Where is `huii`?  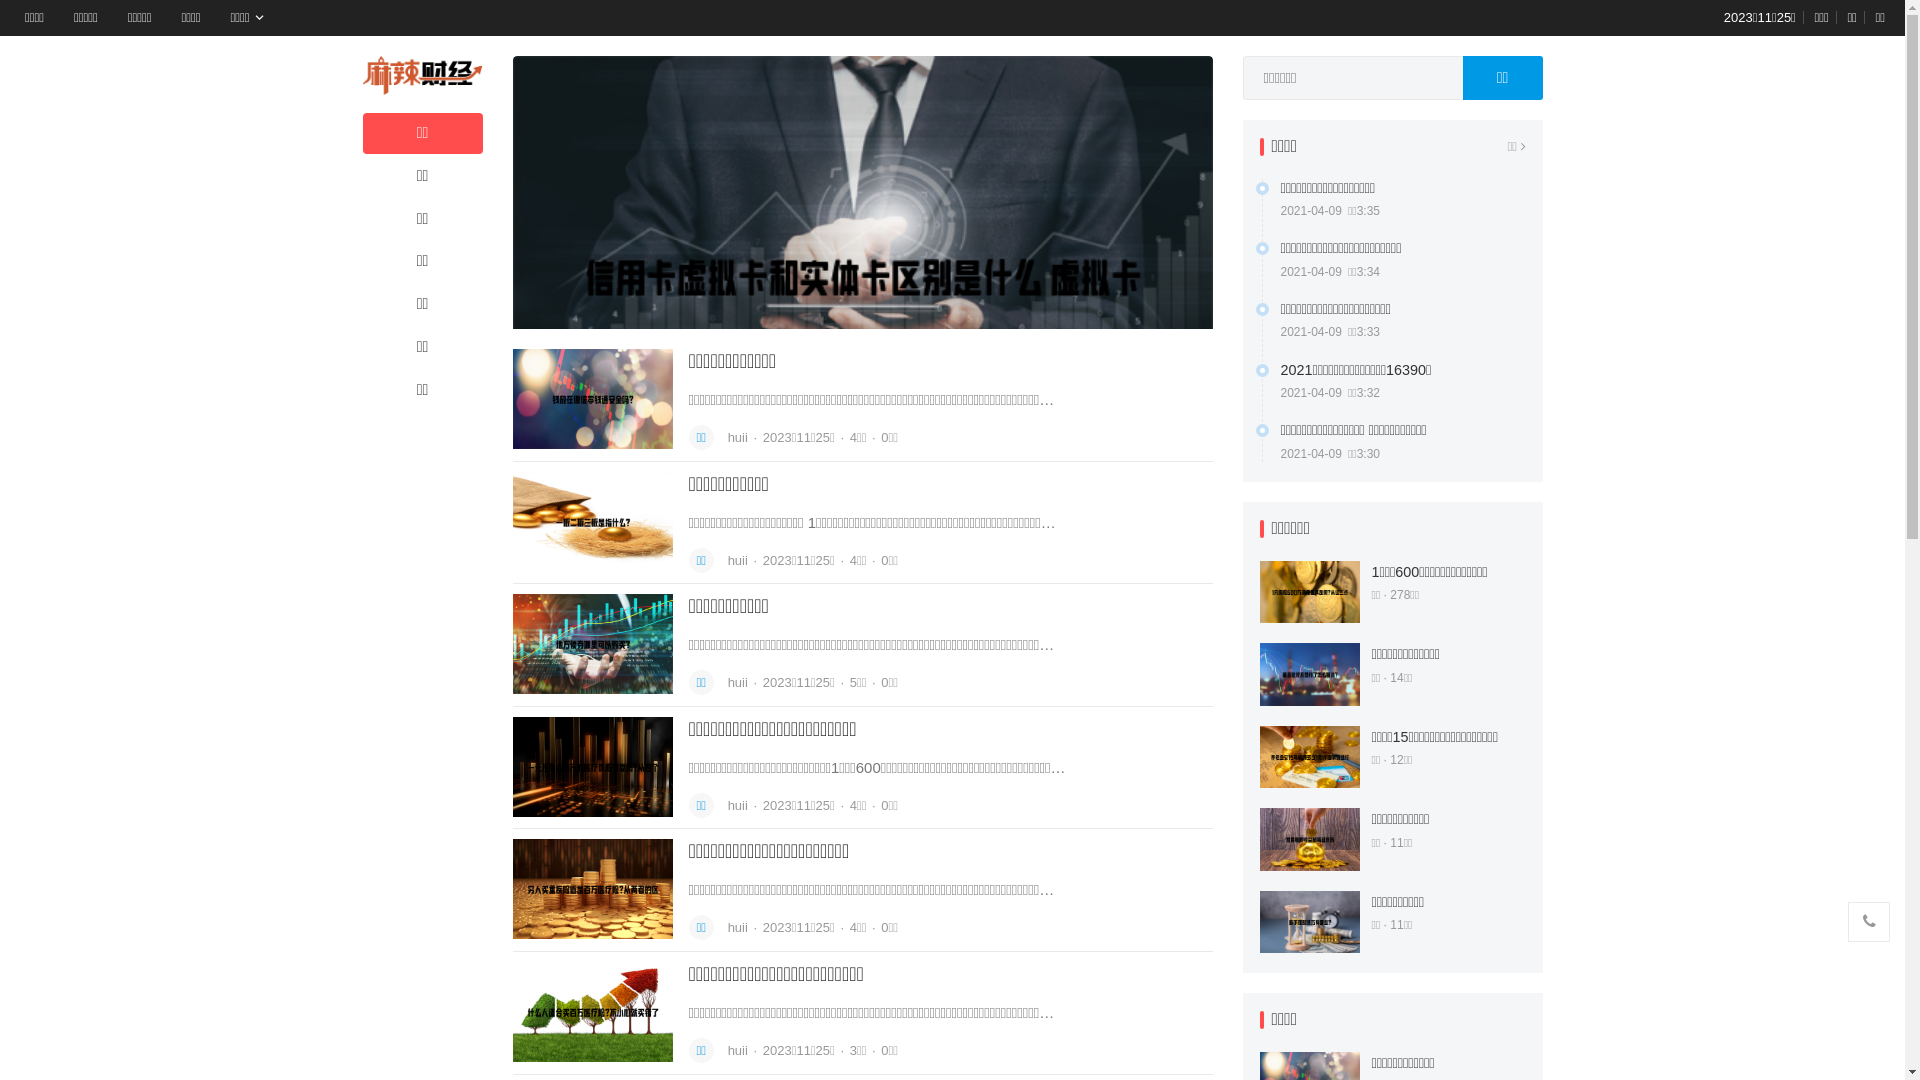 huii is located at coordinates (740, 560).